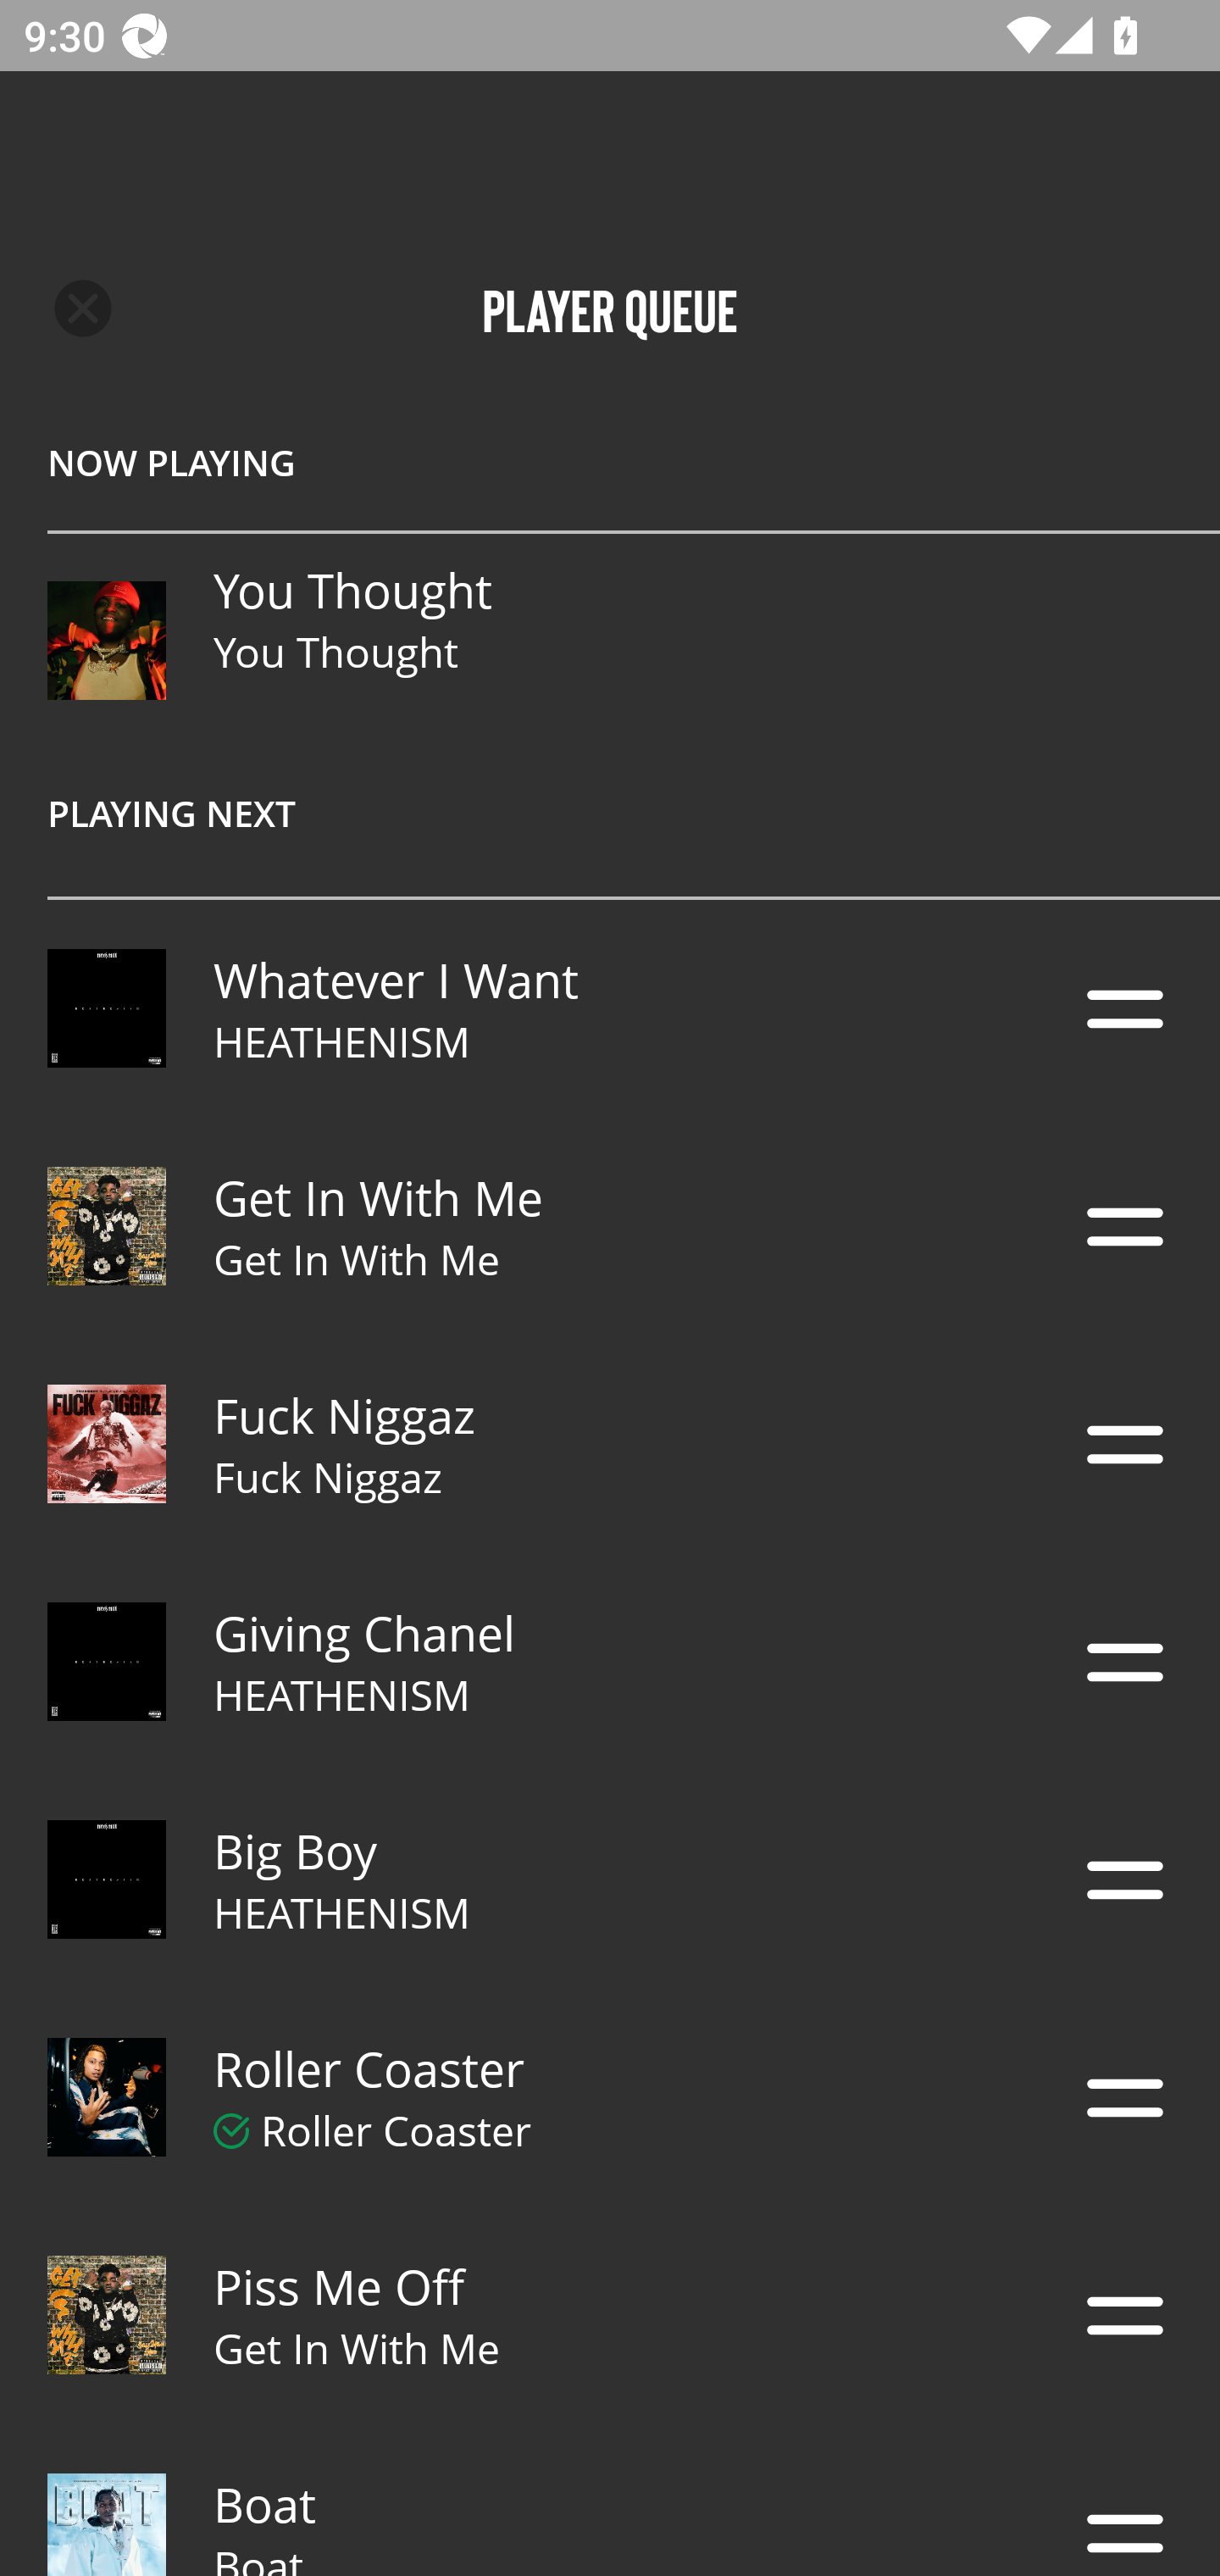  Describe the element at coordinates (610, 1444) in the screenshot. I see `Description Fuck Niggaz Fuck Niggaz Description` at that location.